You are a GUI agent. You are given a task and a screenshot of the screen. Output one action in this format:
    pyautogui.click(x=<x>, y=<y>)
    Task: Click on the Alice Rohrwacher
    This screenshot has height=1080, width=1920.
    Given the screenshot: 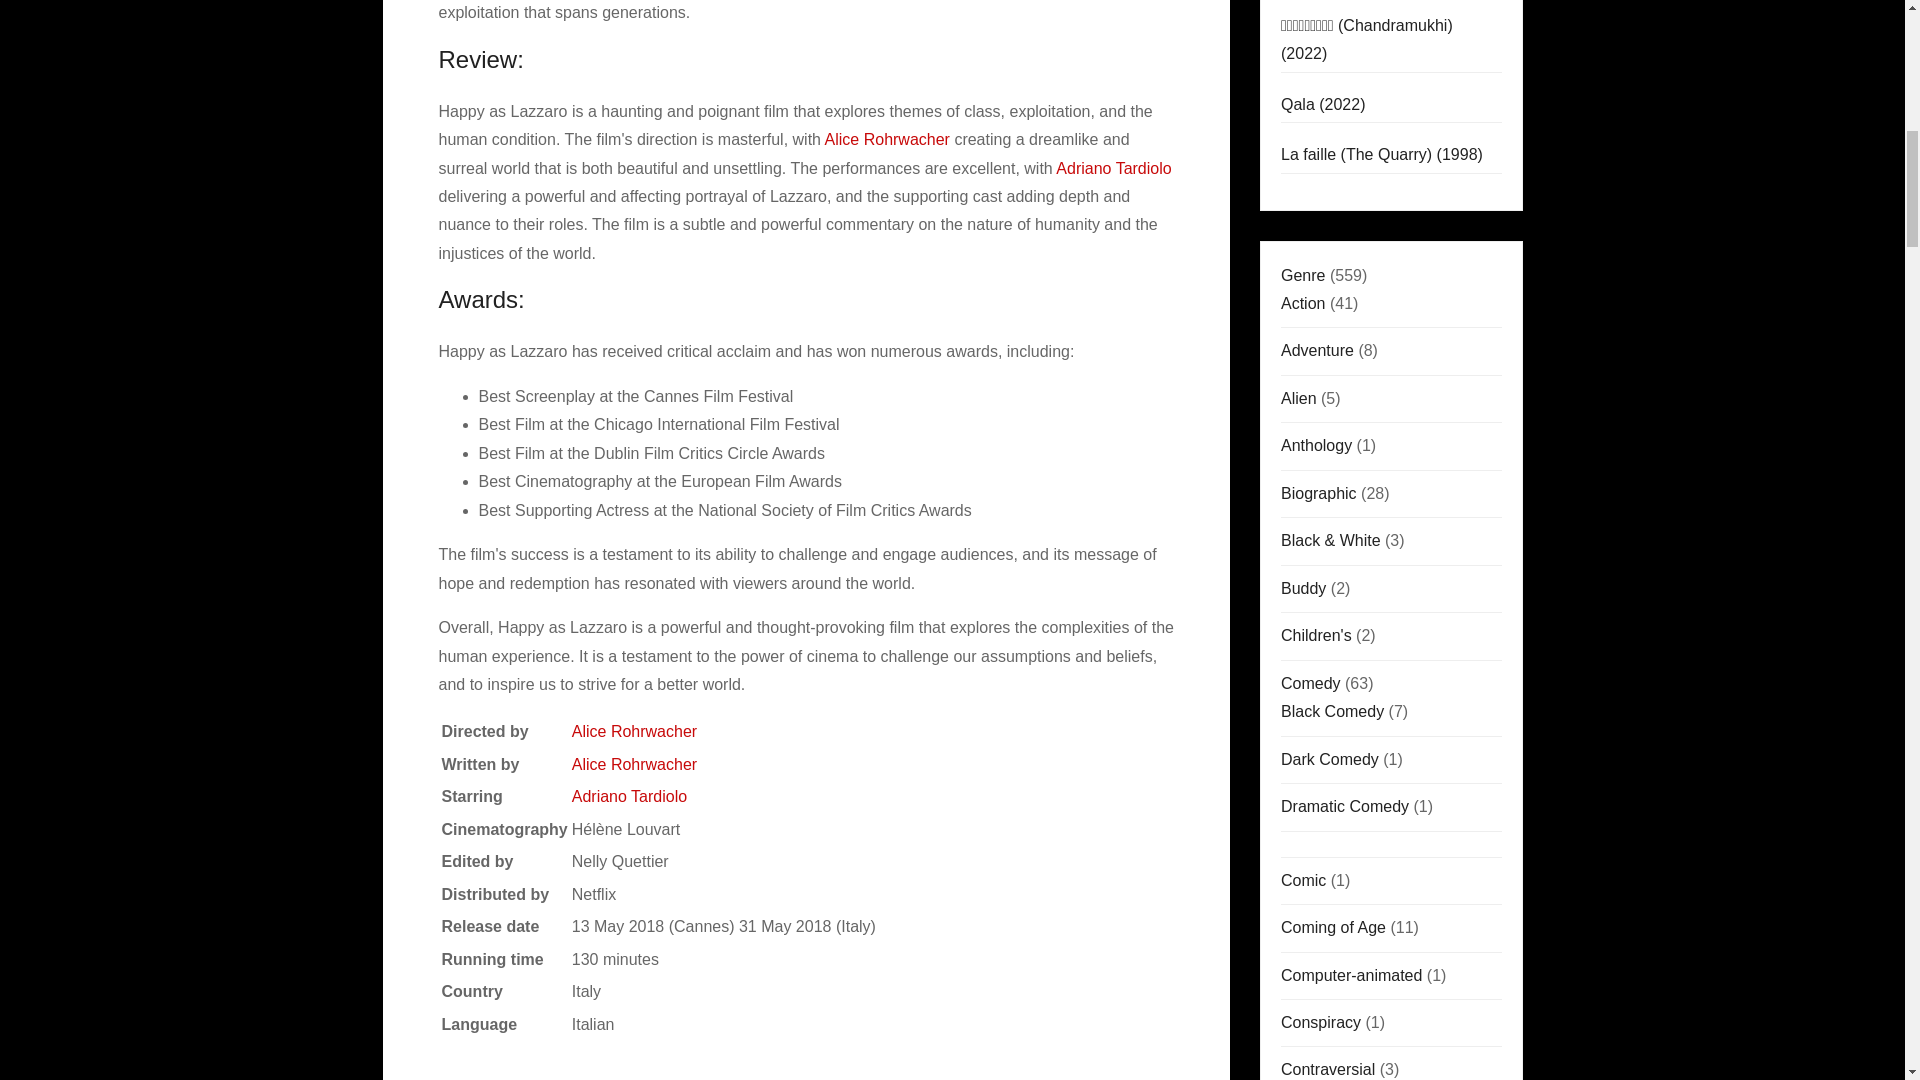 What is the action you would take?
    pyautogui.click(x=888, y=138)
    